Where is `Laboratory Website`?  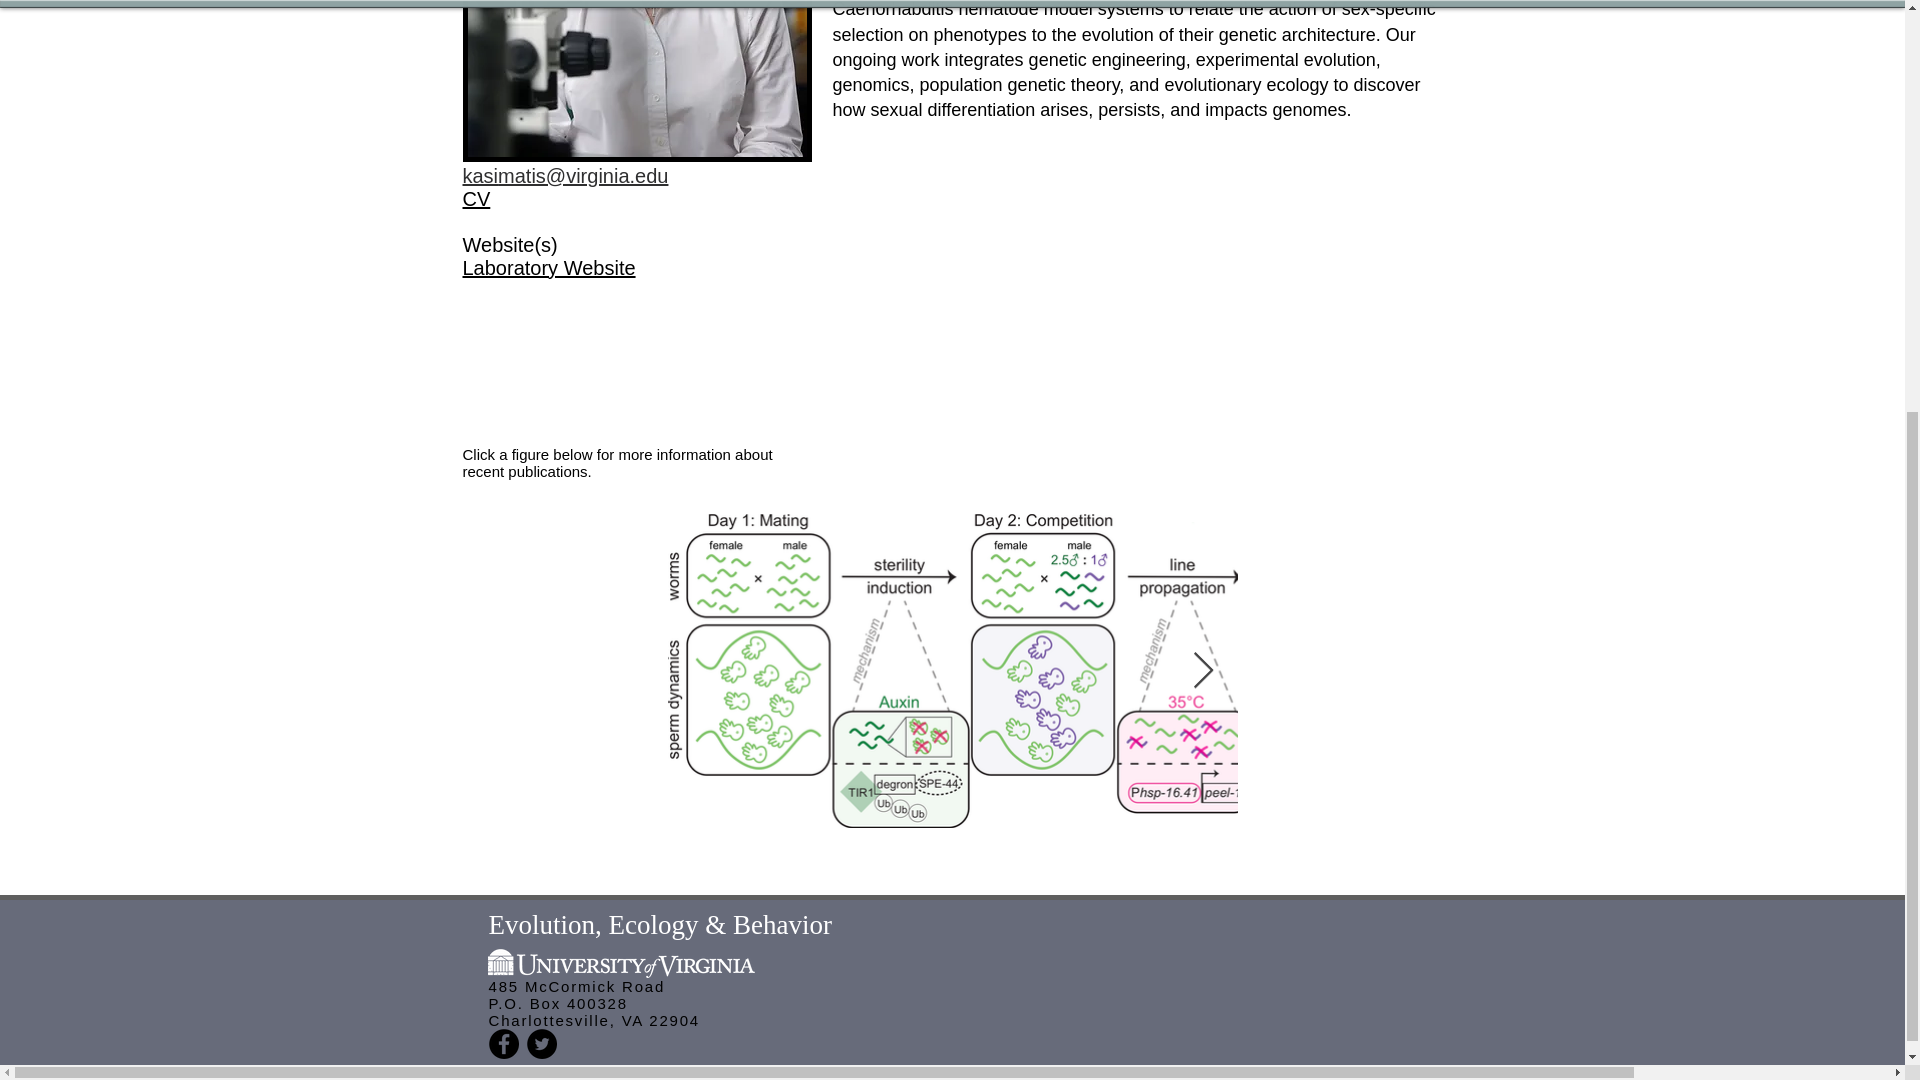 Laboratory Website is located at coordinates (548, 268).